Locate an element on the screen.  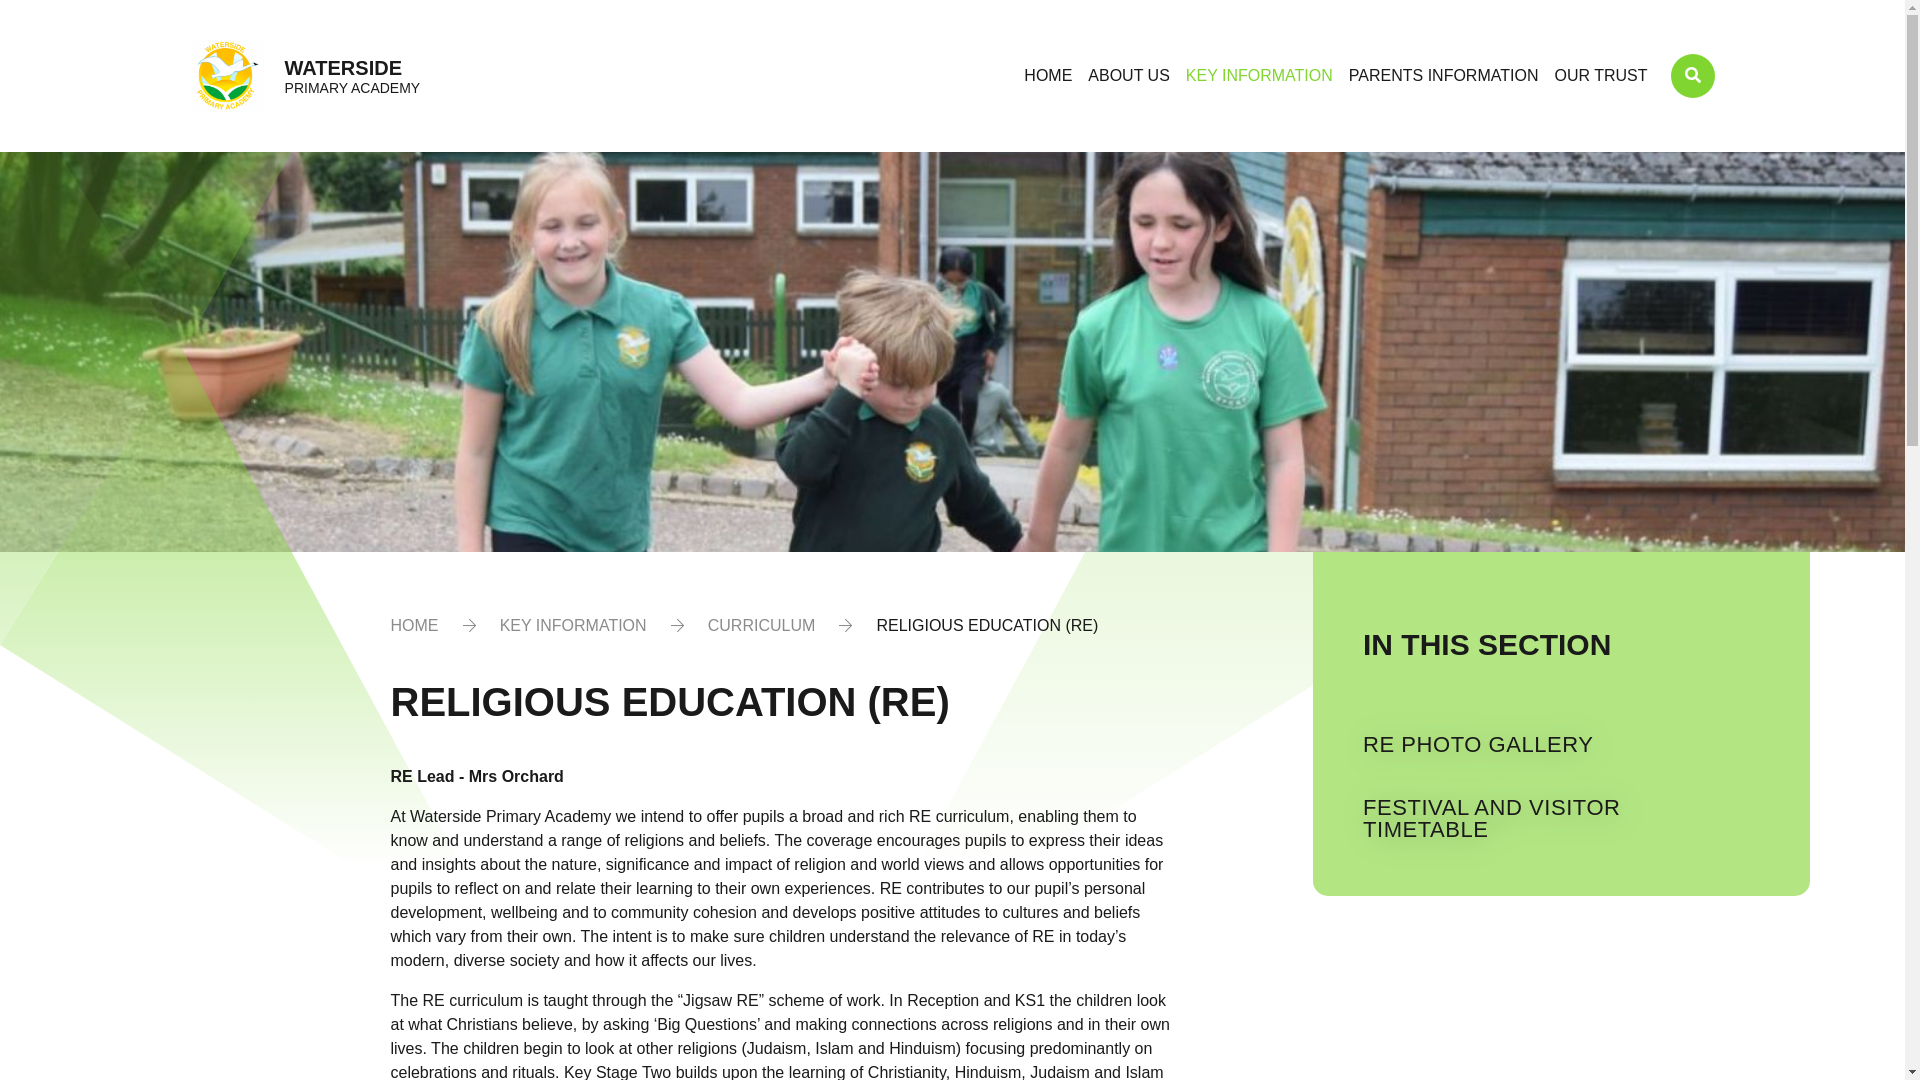
ABOUT US is located at coordinates (1128, 76).